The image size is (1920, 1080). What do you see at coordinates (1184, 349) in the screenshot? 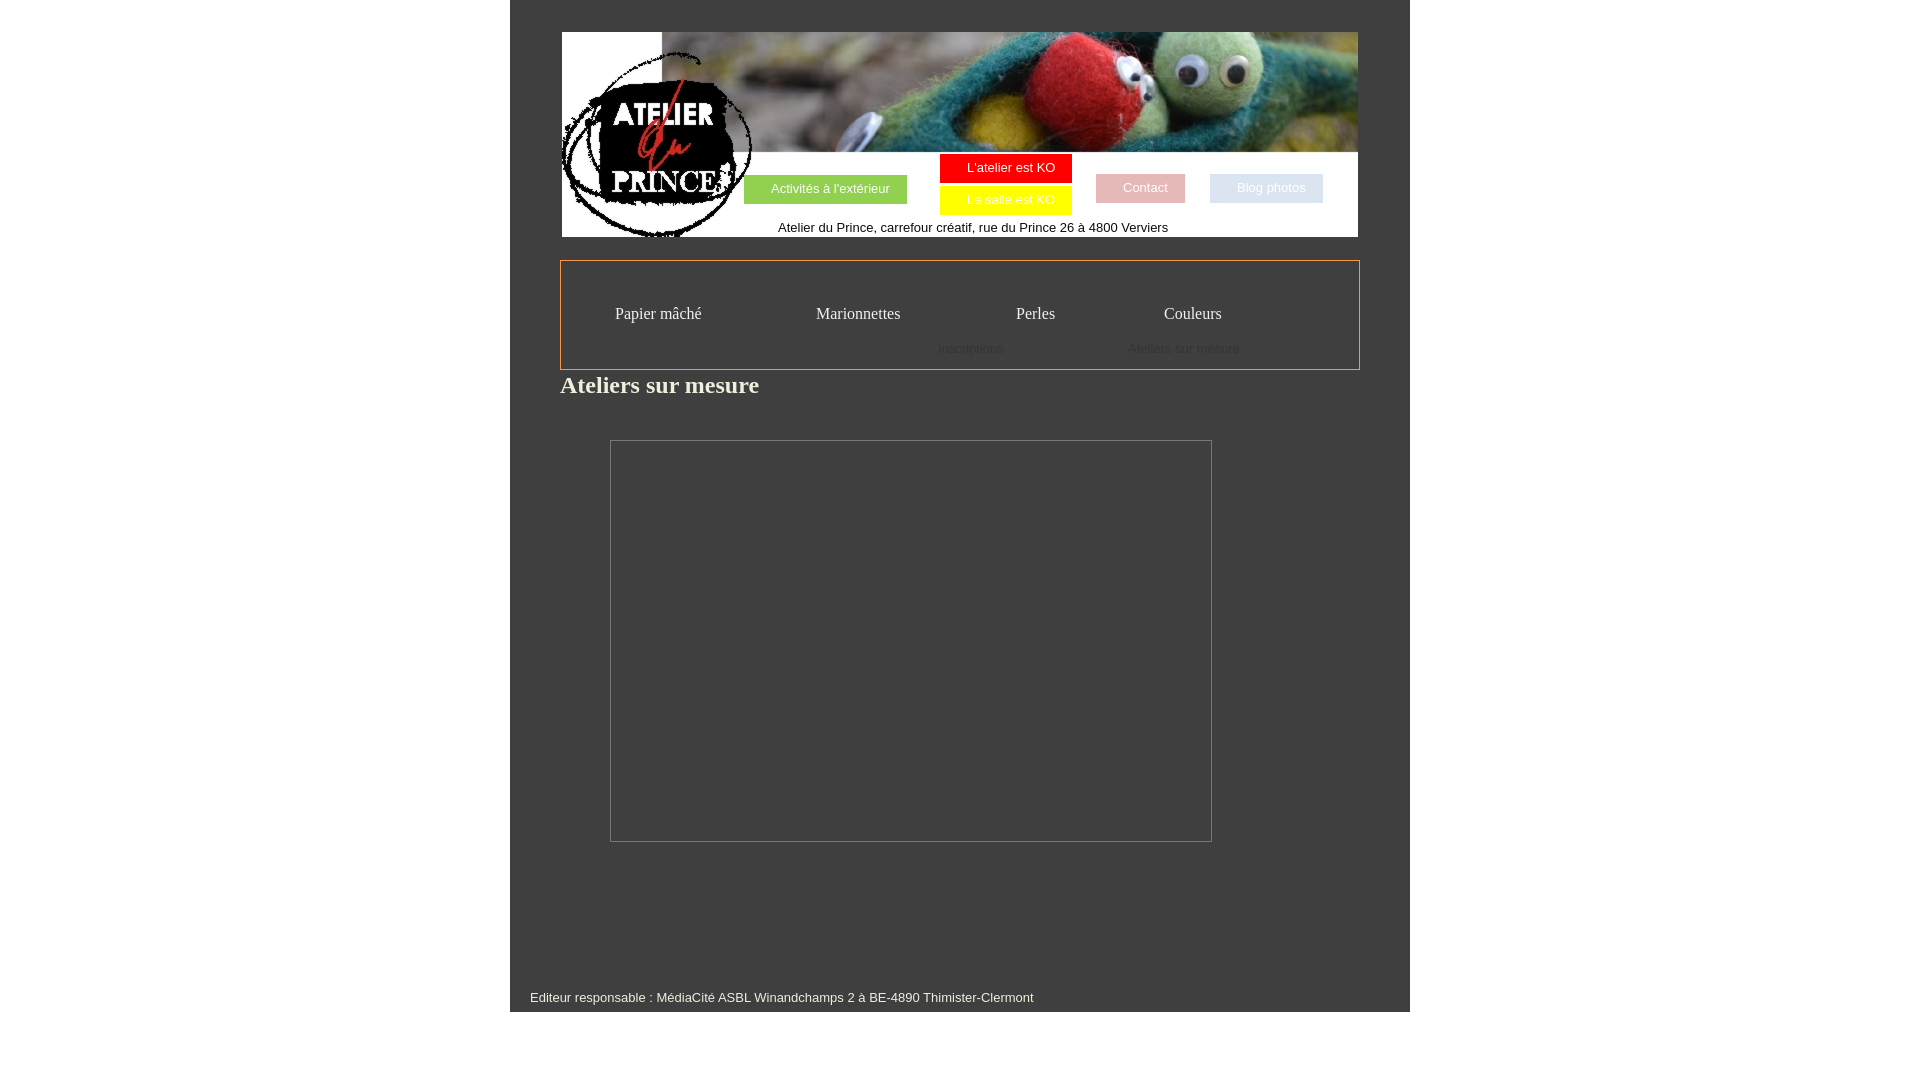
I see `Ateliers sur mesure` at bounding box center [1184, 349].